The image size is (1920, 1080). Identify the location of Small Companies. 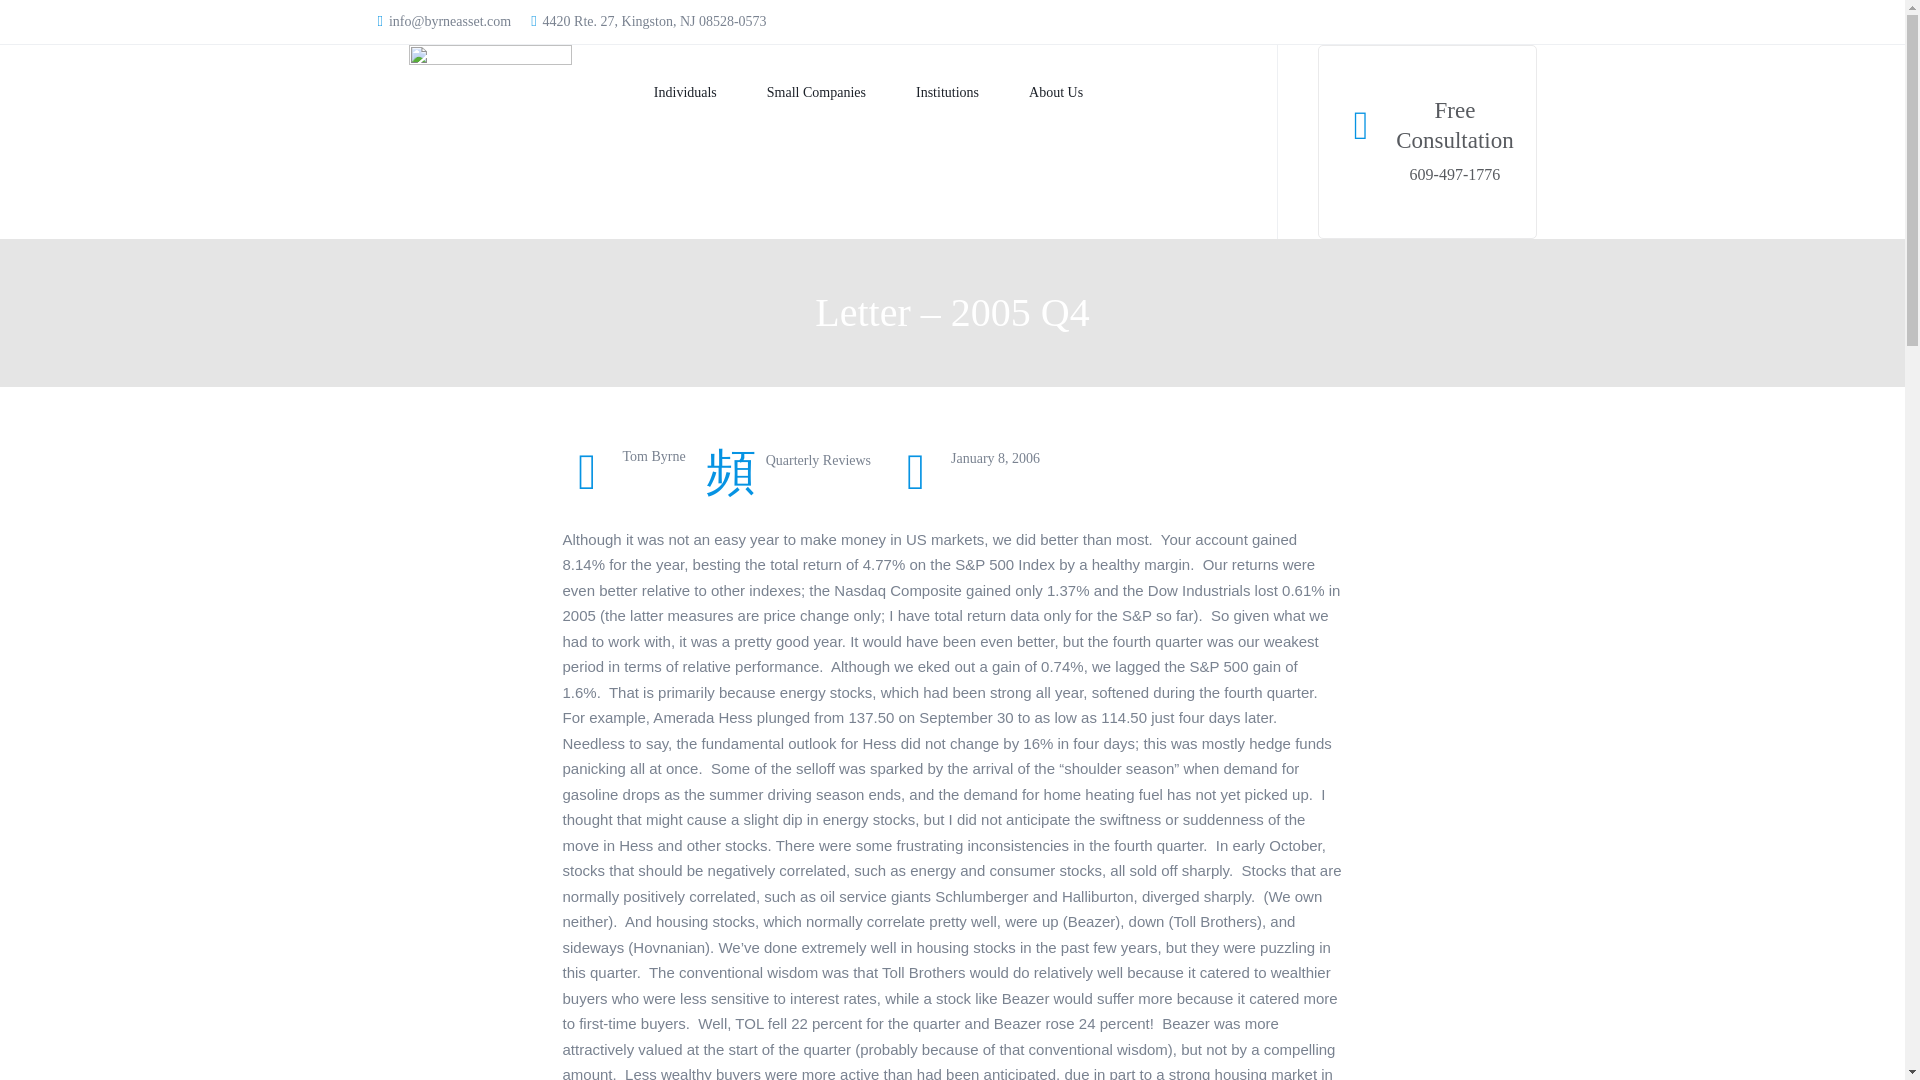
(790, 93).